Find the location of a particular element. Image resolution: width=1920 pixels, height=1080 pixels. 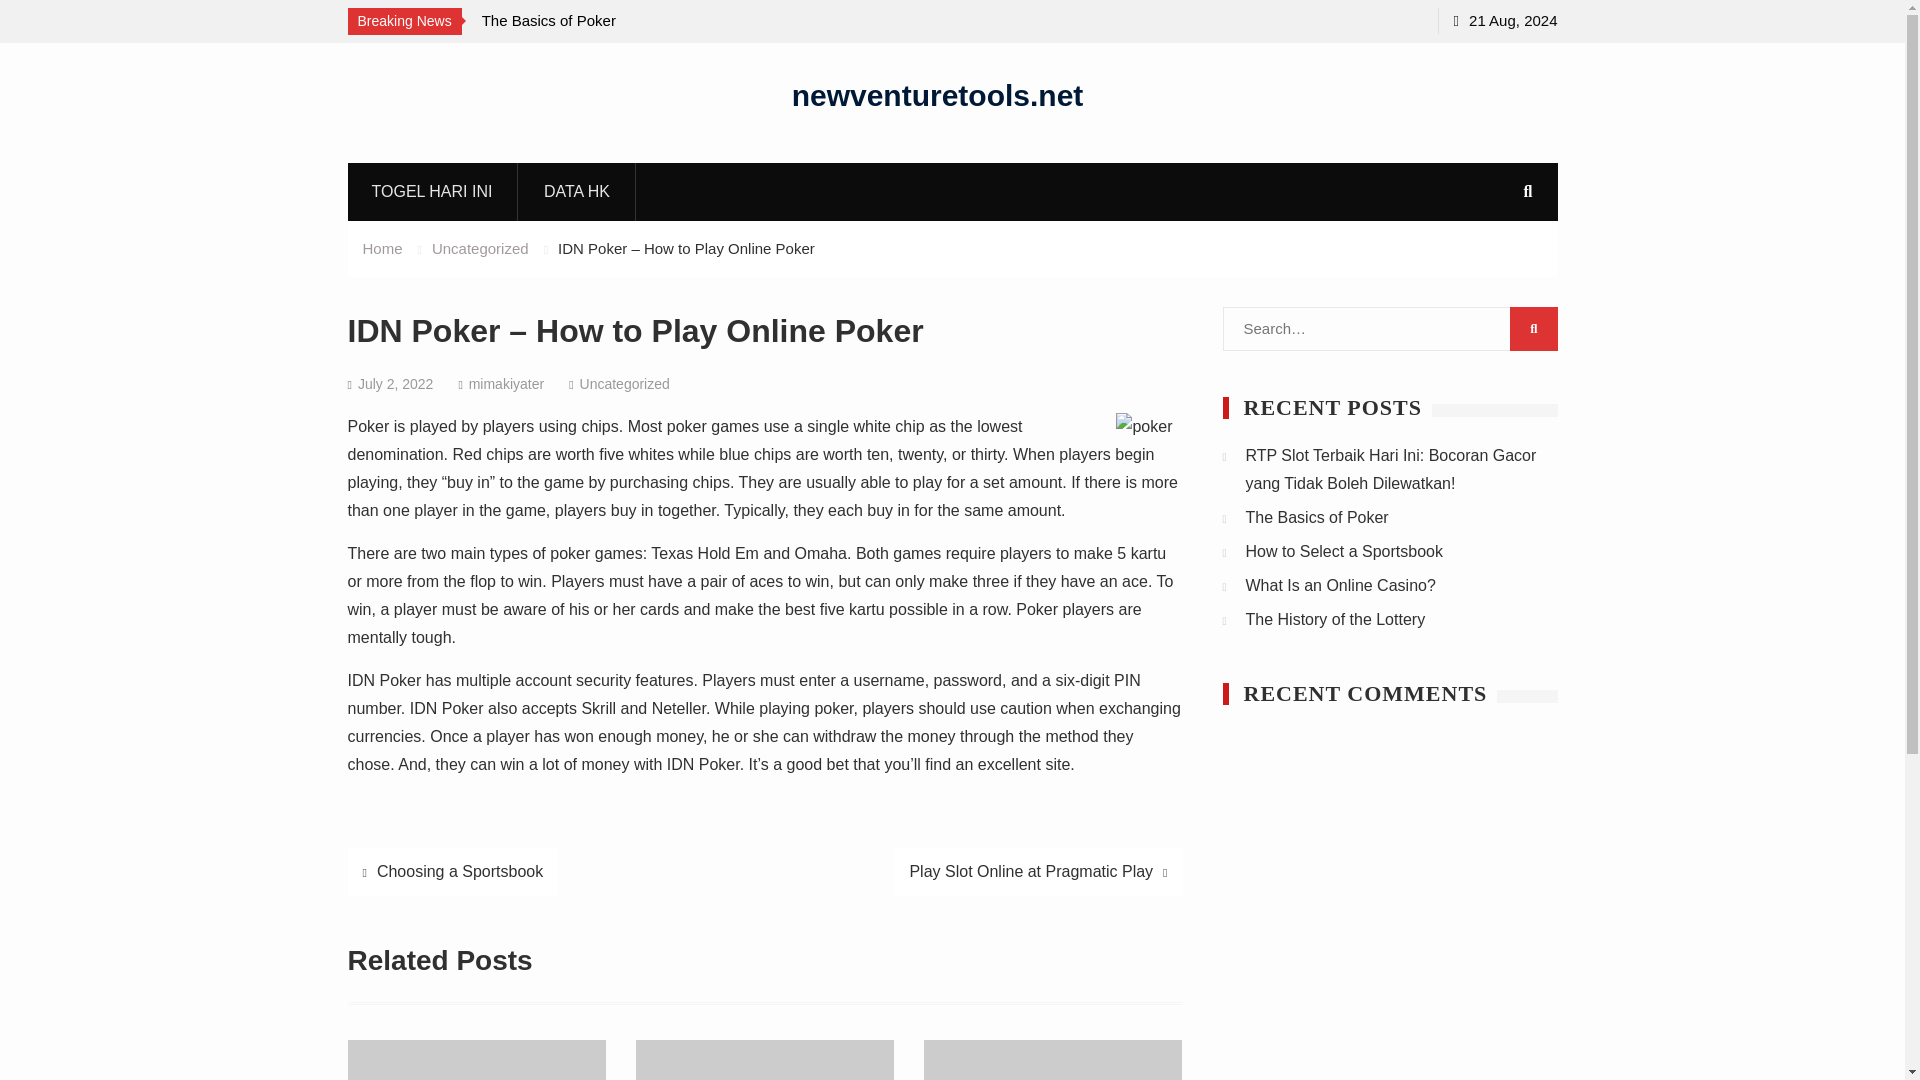

newventuretools.net is located at coordinates (938, 94).